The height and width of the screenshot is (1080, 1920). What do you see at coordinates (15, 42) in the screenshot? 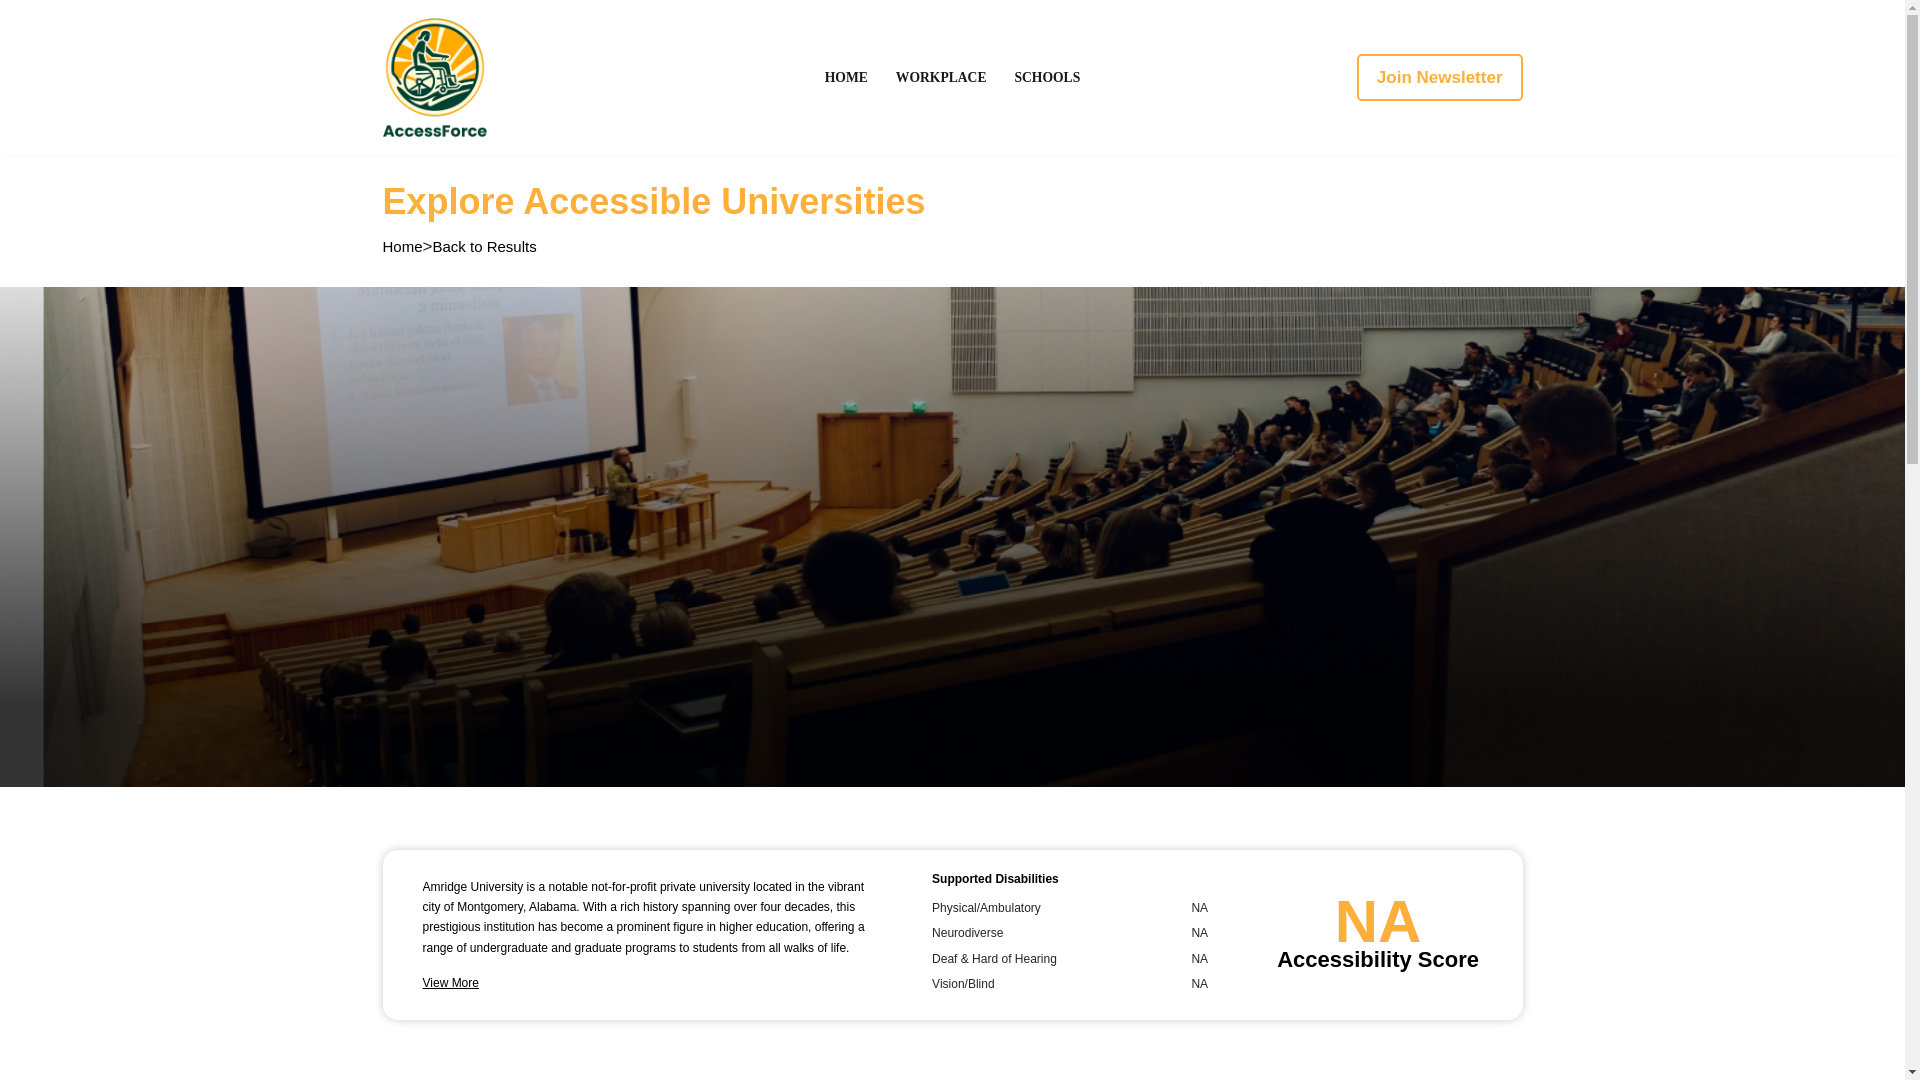
I see `Skip to content` at bounding box center [15, 42].